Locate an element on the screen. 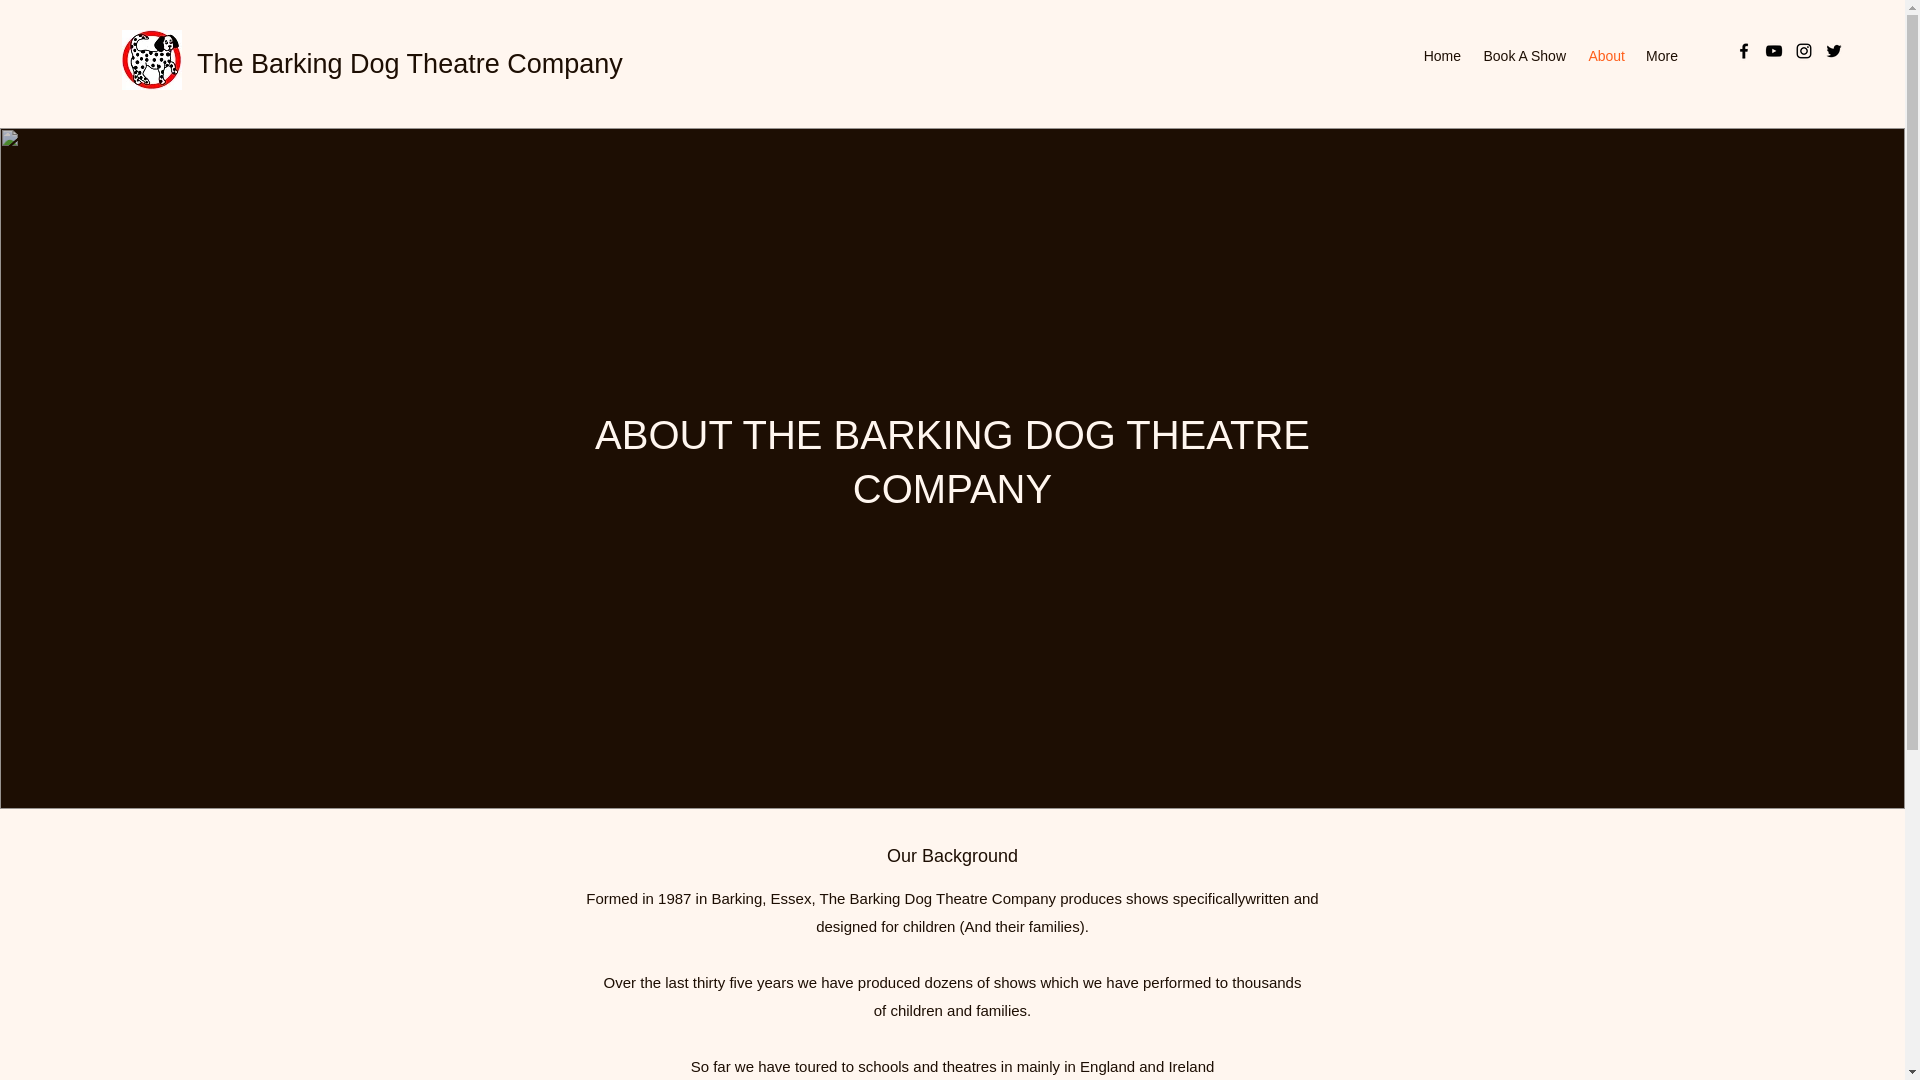 This screenshot has height=1080, width=1920. Book A Show is located at coordinates (1523, 56).